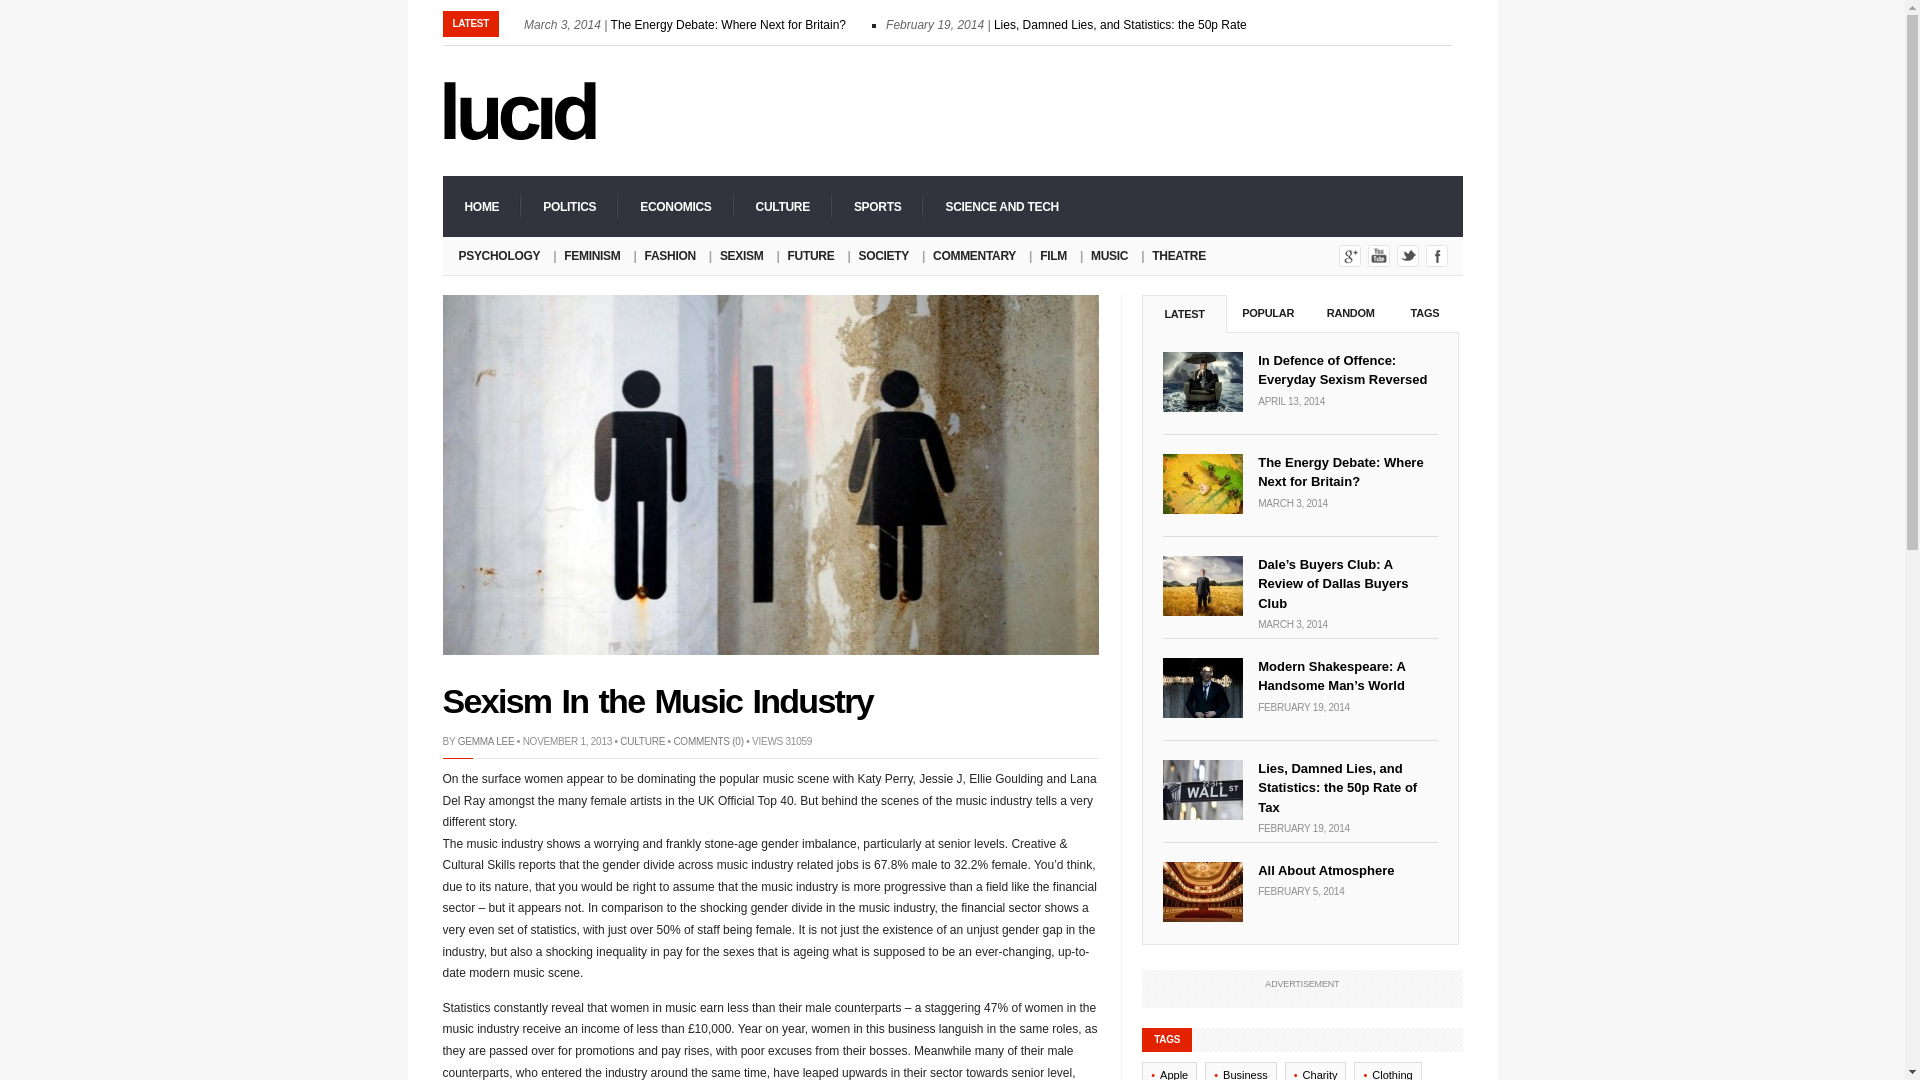 The height and width of the screenshot is (1080, 1920). I want to click on HOME, so click(480, 206).